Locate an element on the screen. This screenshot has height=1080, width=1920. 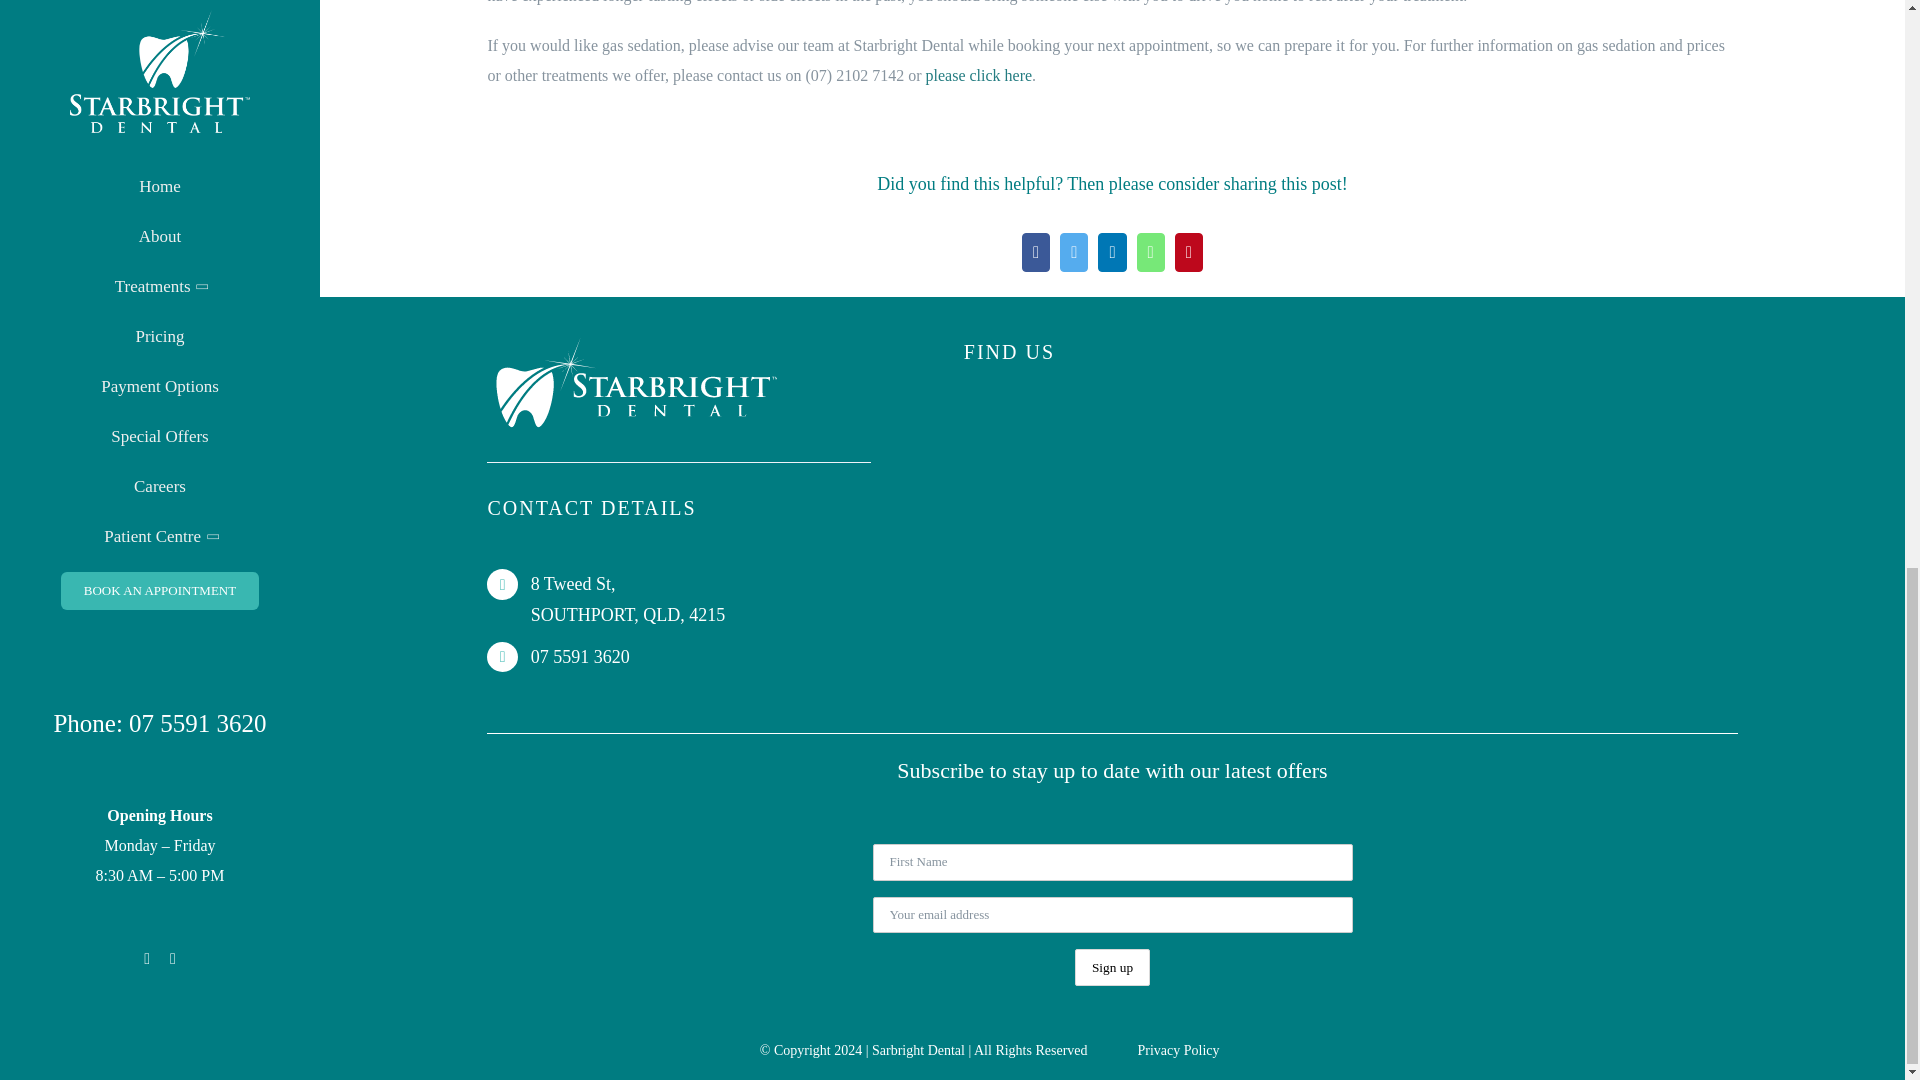
Sign up is located at coordinates (1112, 968).